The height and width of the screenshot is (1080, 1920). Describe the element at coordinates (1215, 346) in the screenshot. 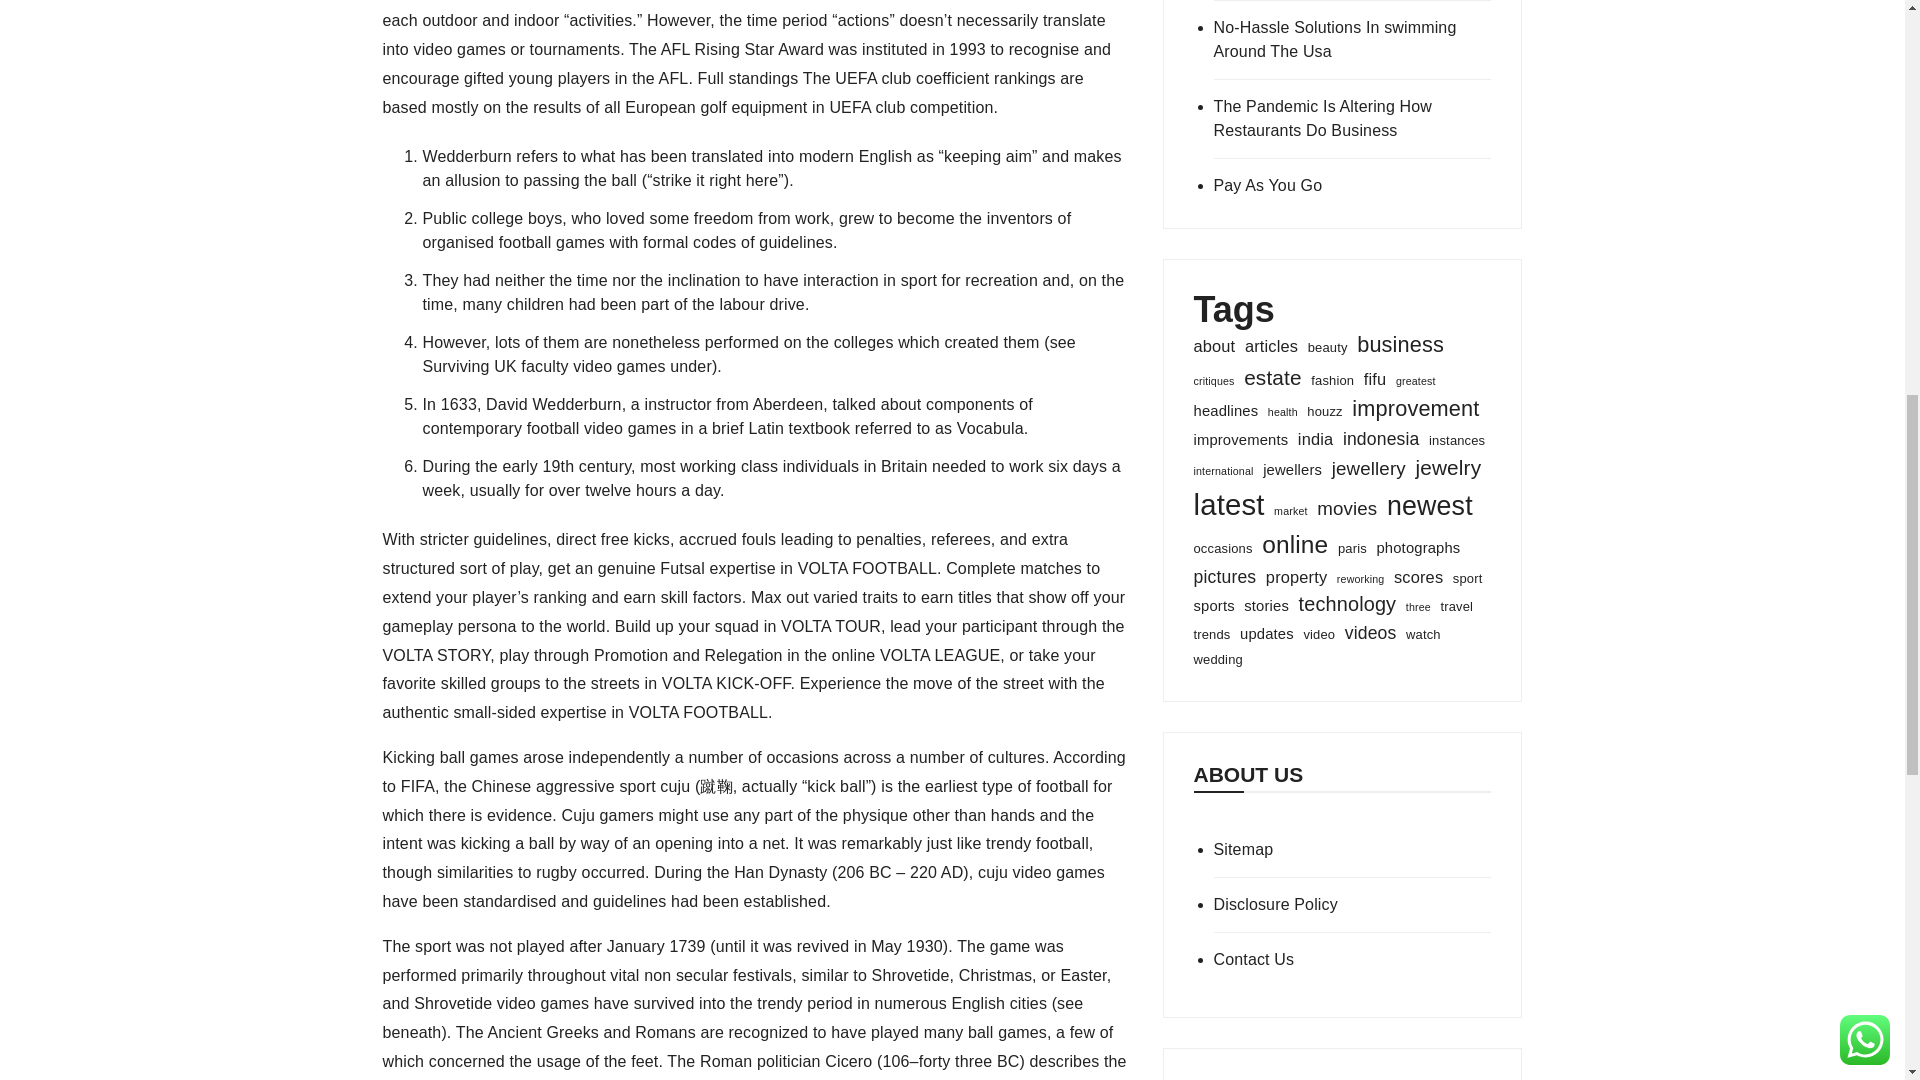

I see `about` at that location.